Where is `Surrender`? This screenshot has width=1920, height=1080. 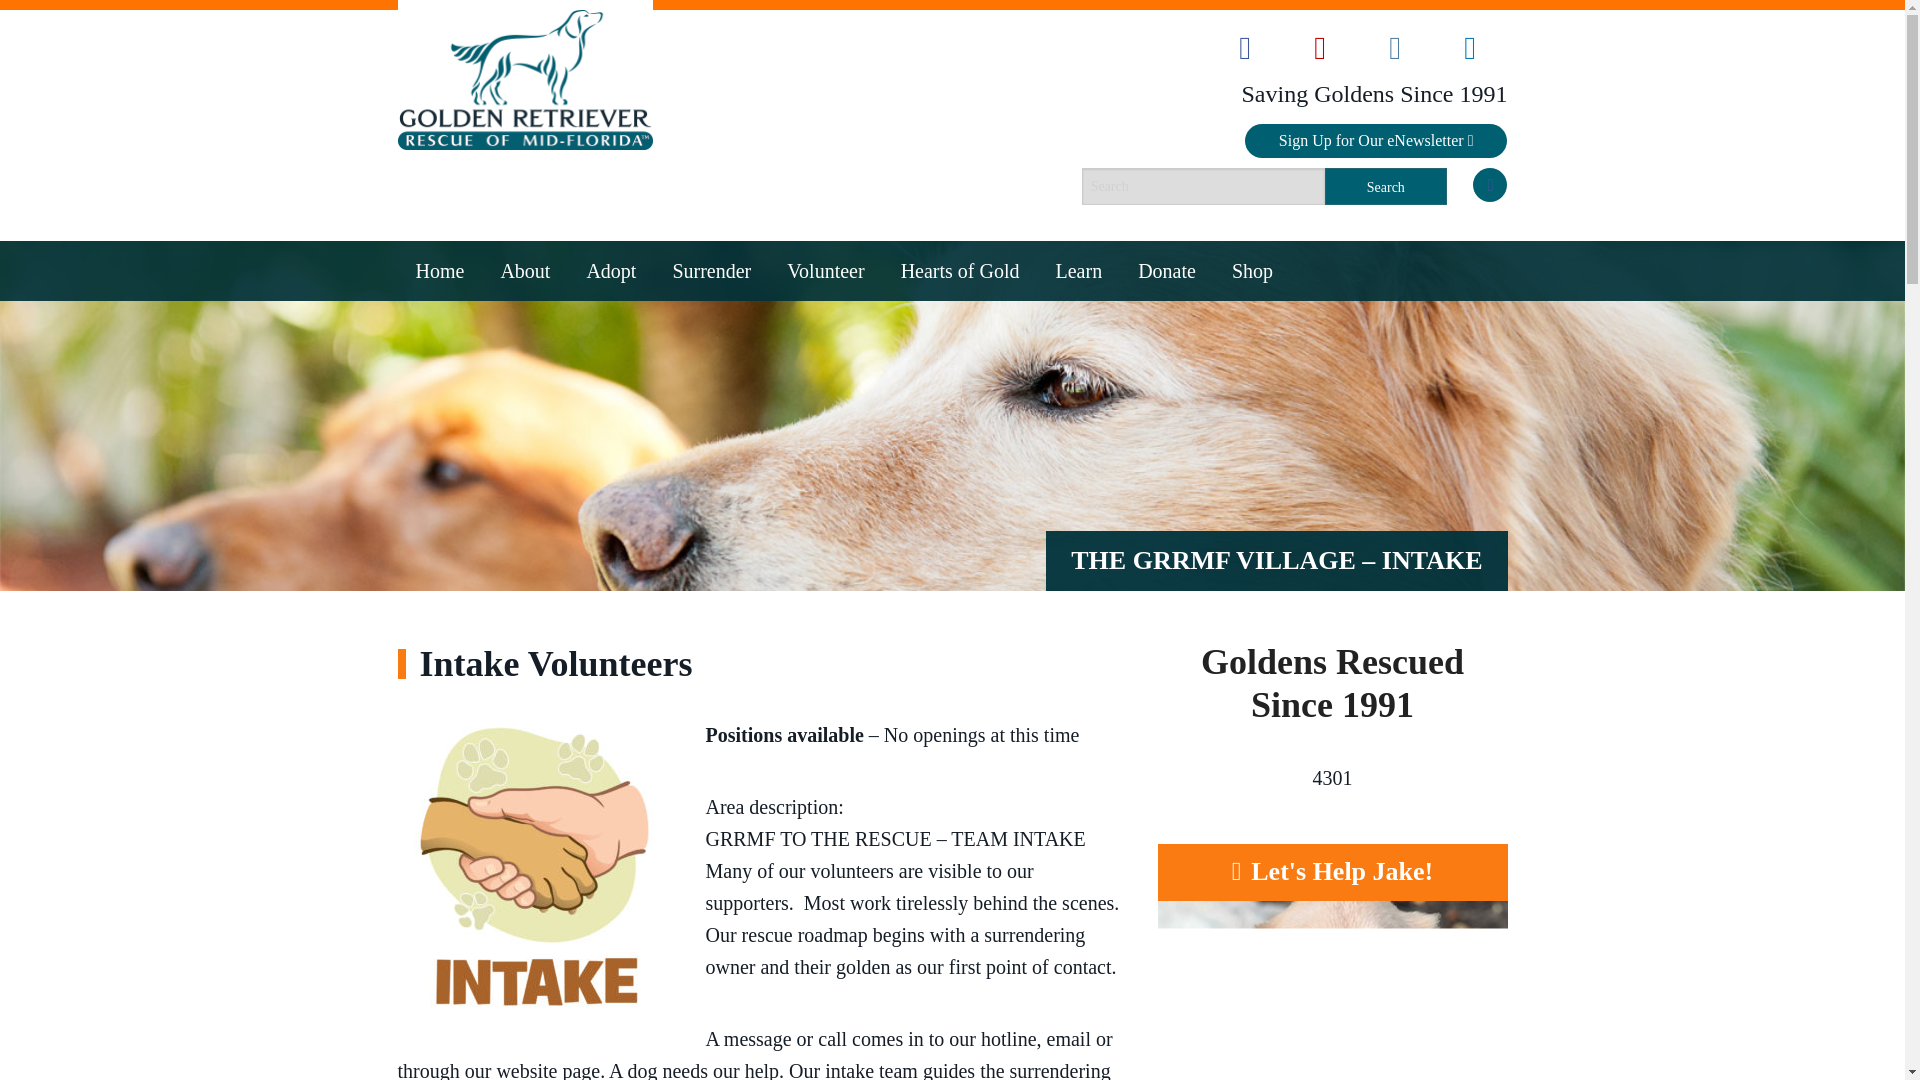 Surrender is located at coordinates (712, 270).